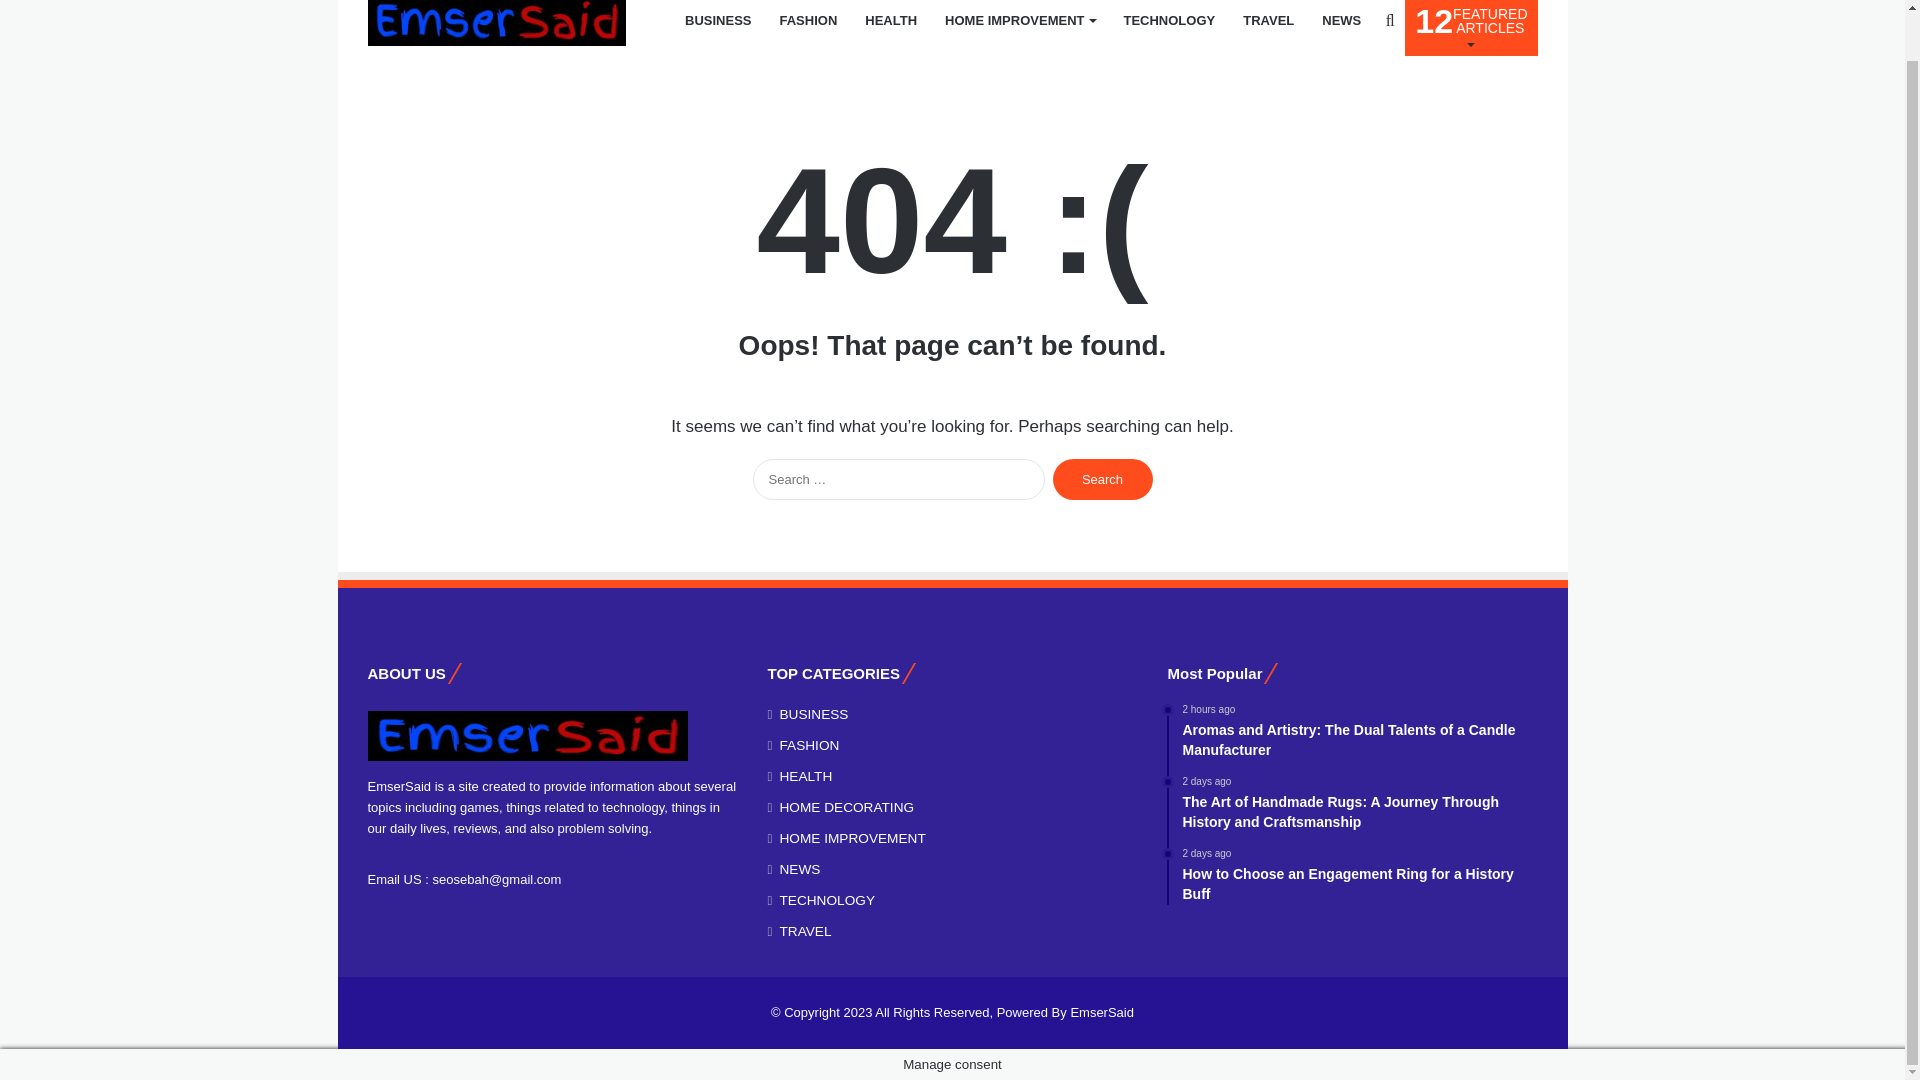  What do you see at coordinates (1102, 480) in the screenshot?
I see `TECHNOLOGY` at bounding box center [1102, 480].